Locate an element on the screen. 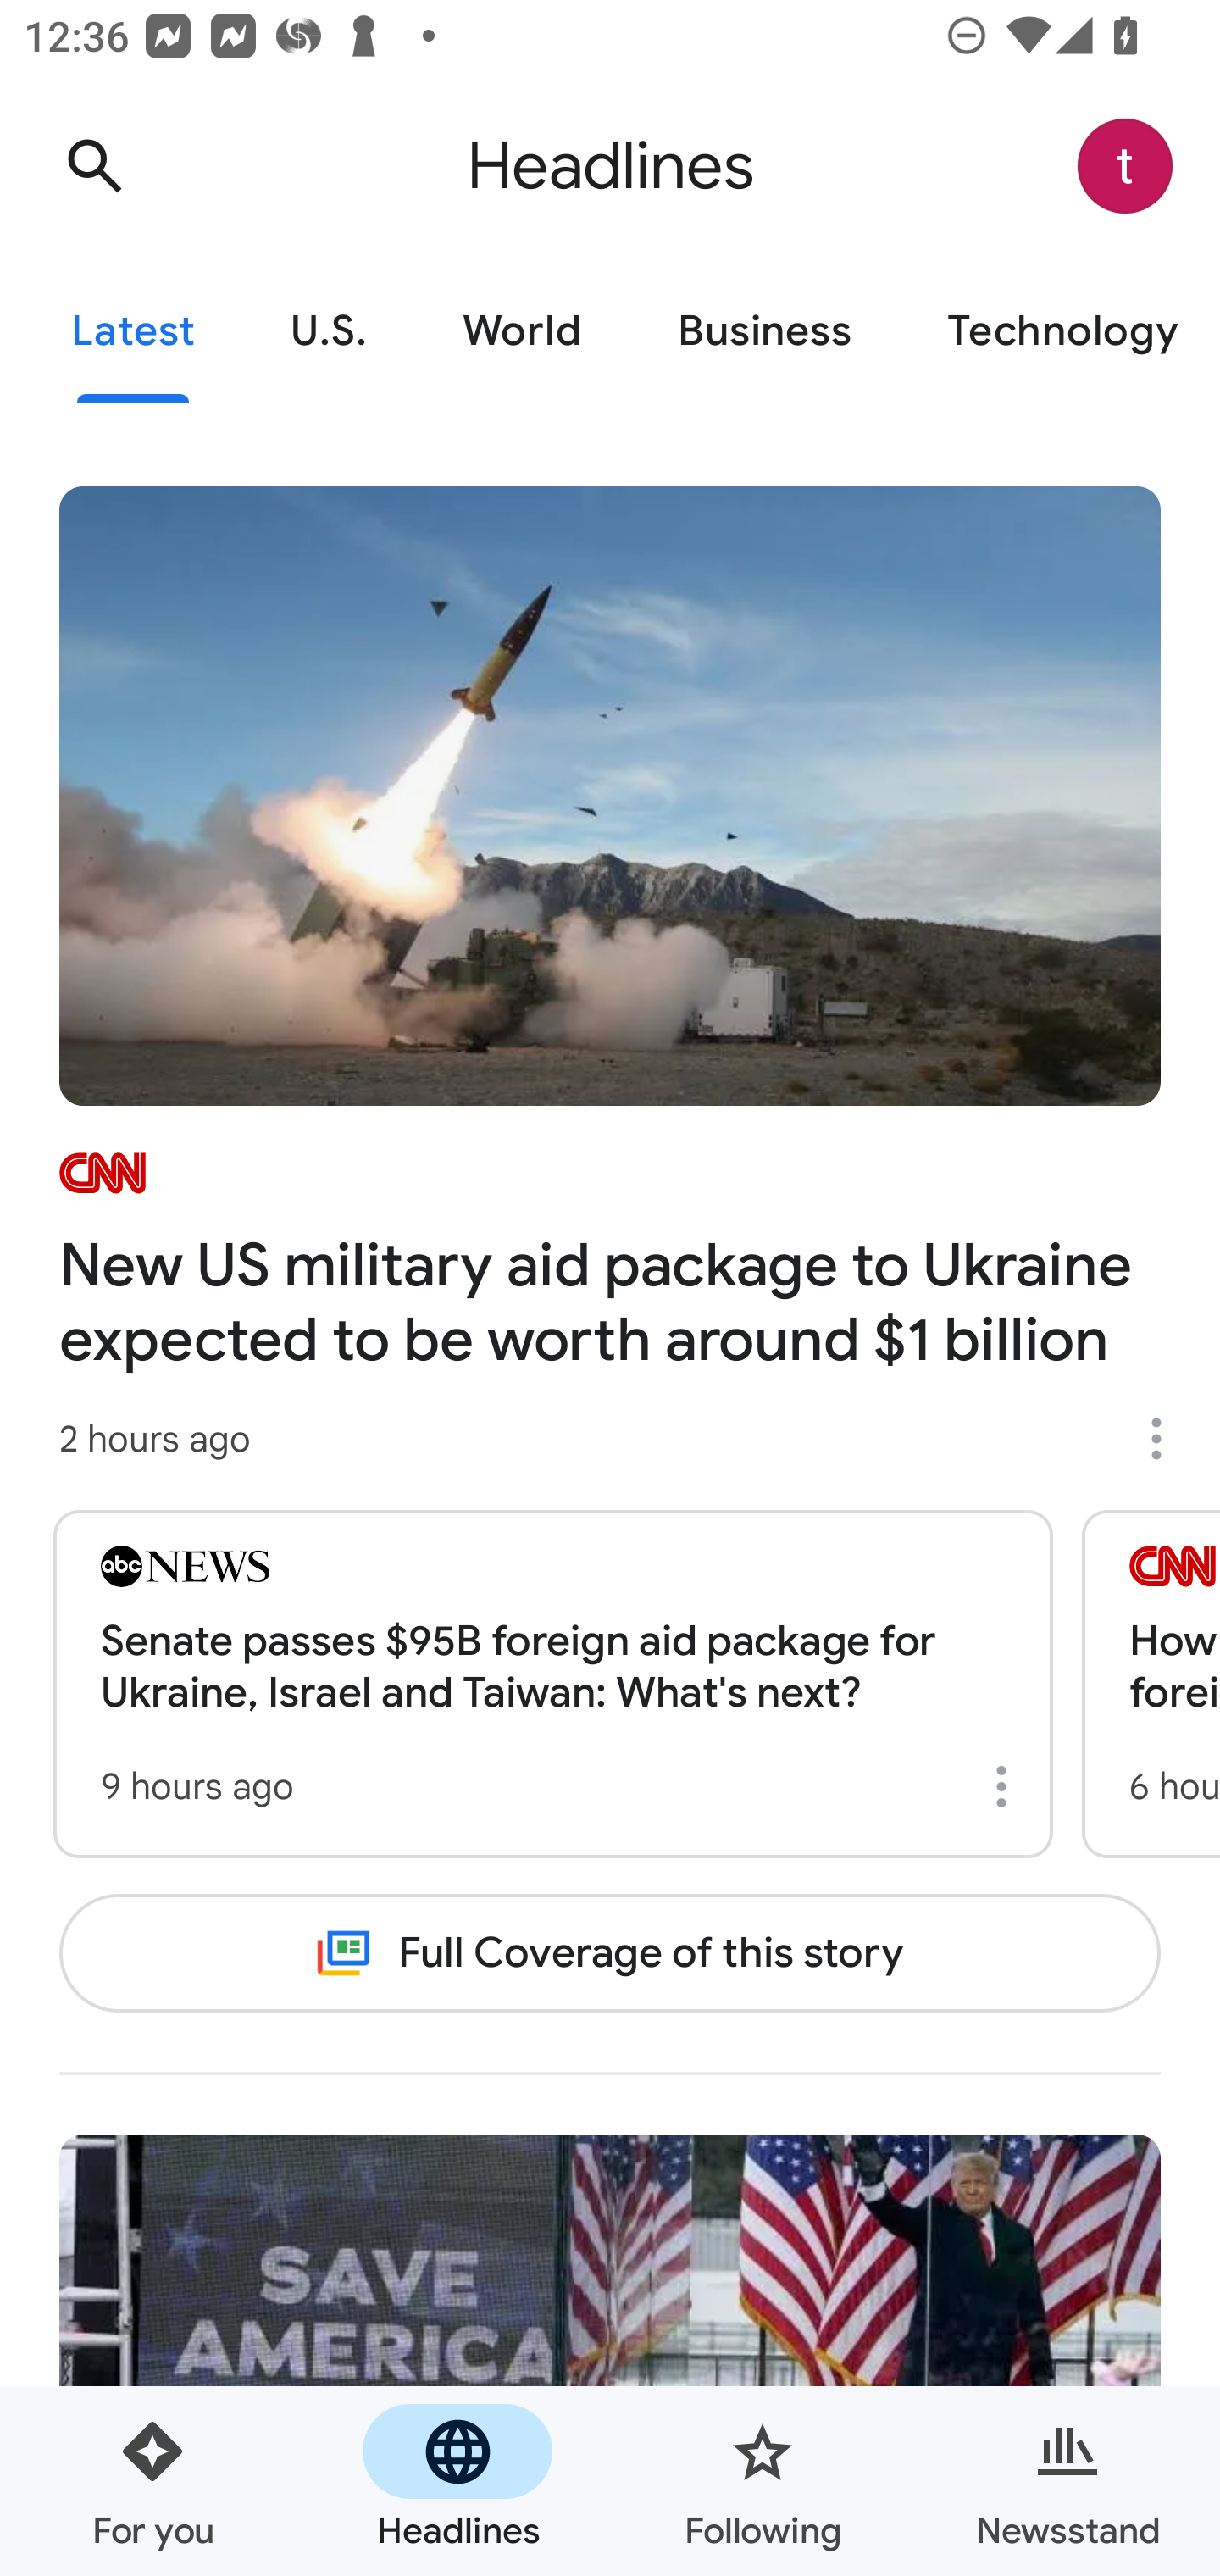 The width and height of the screenshot is (1220, 2576). For you is located at coordinates (152, 2481).